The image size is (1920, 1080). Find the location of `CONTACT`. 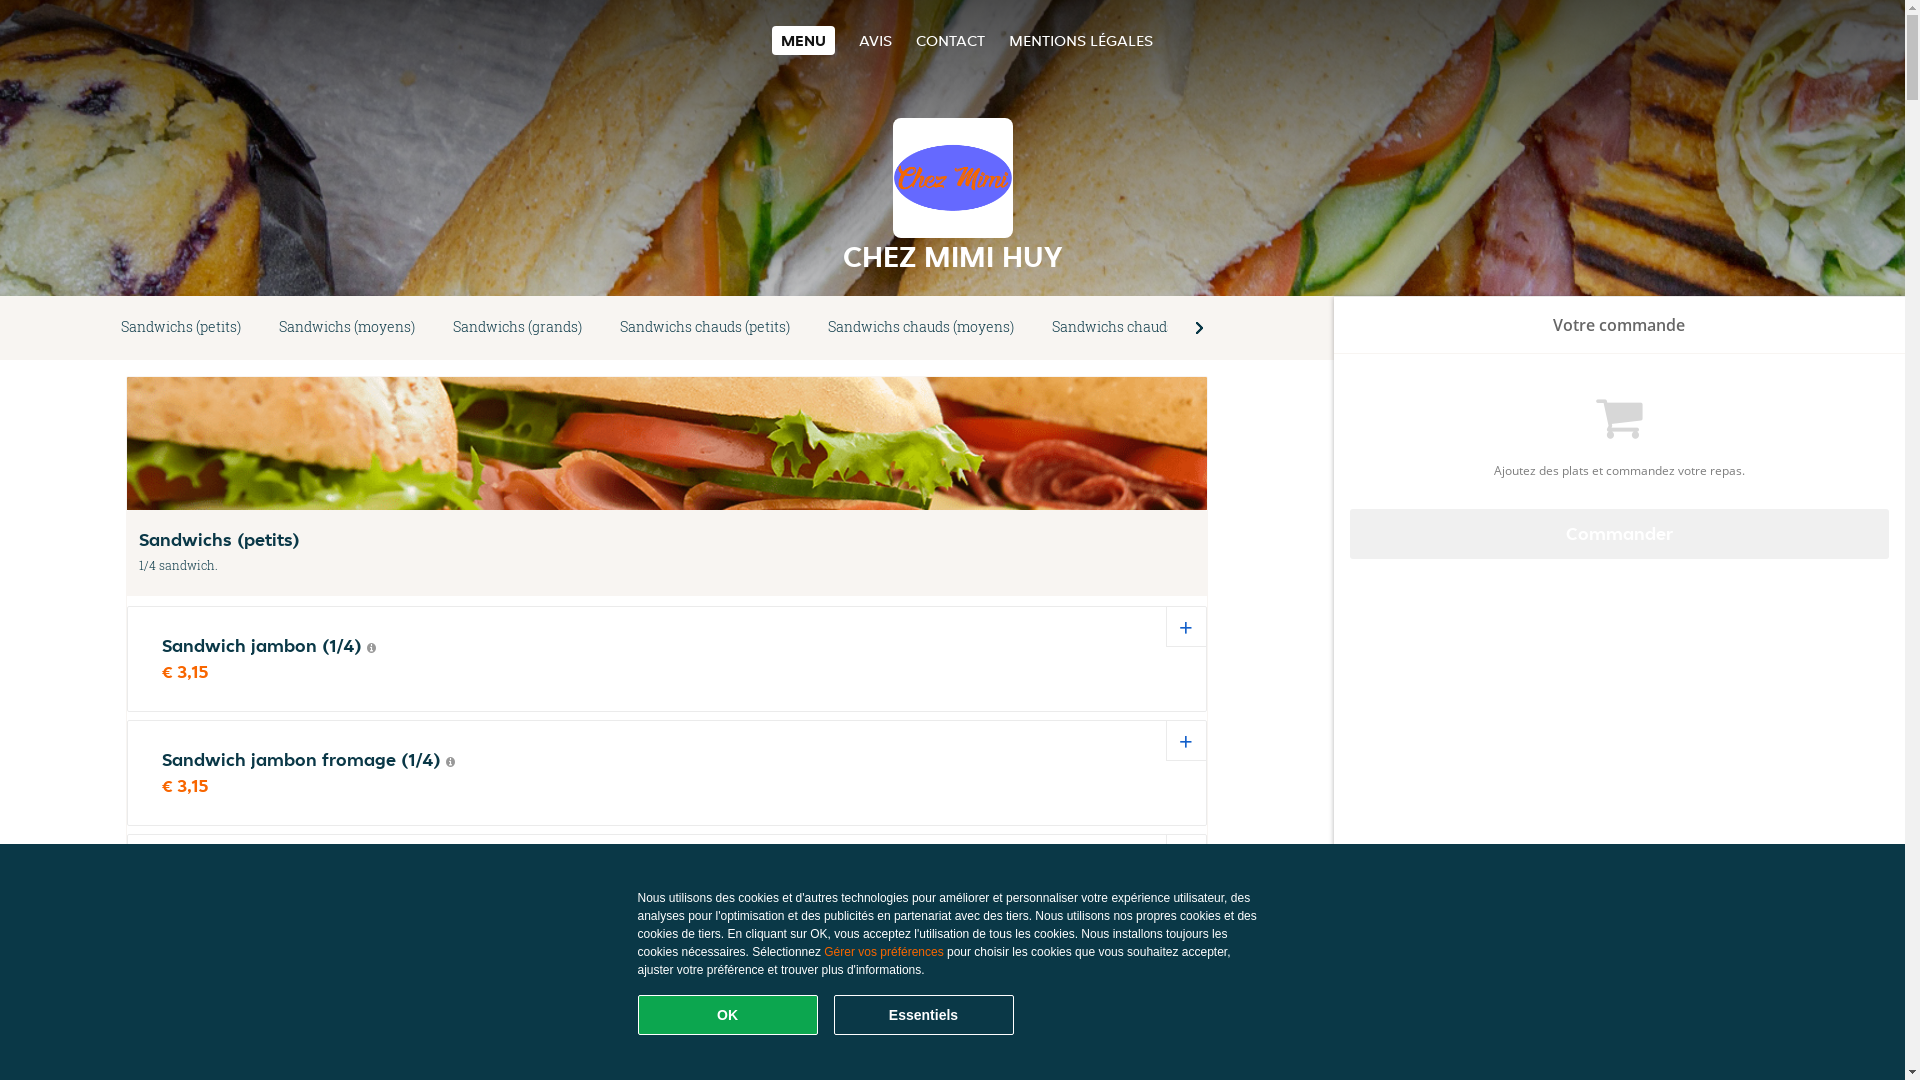

CONTACT is located at coordinates (950, 40).